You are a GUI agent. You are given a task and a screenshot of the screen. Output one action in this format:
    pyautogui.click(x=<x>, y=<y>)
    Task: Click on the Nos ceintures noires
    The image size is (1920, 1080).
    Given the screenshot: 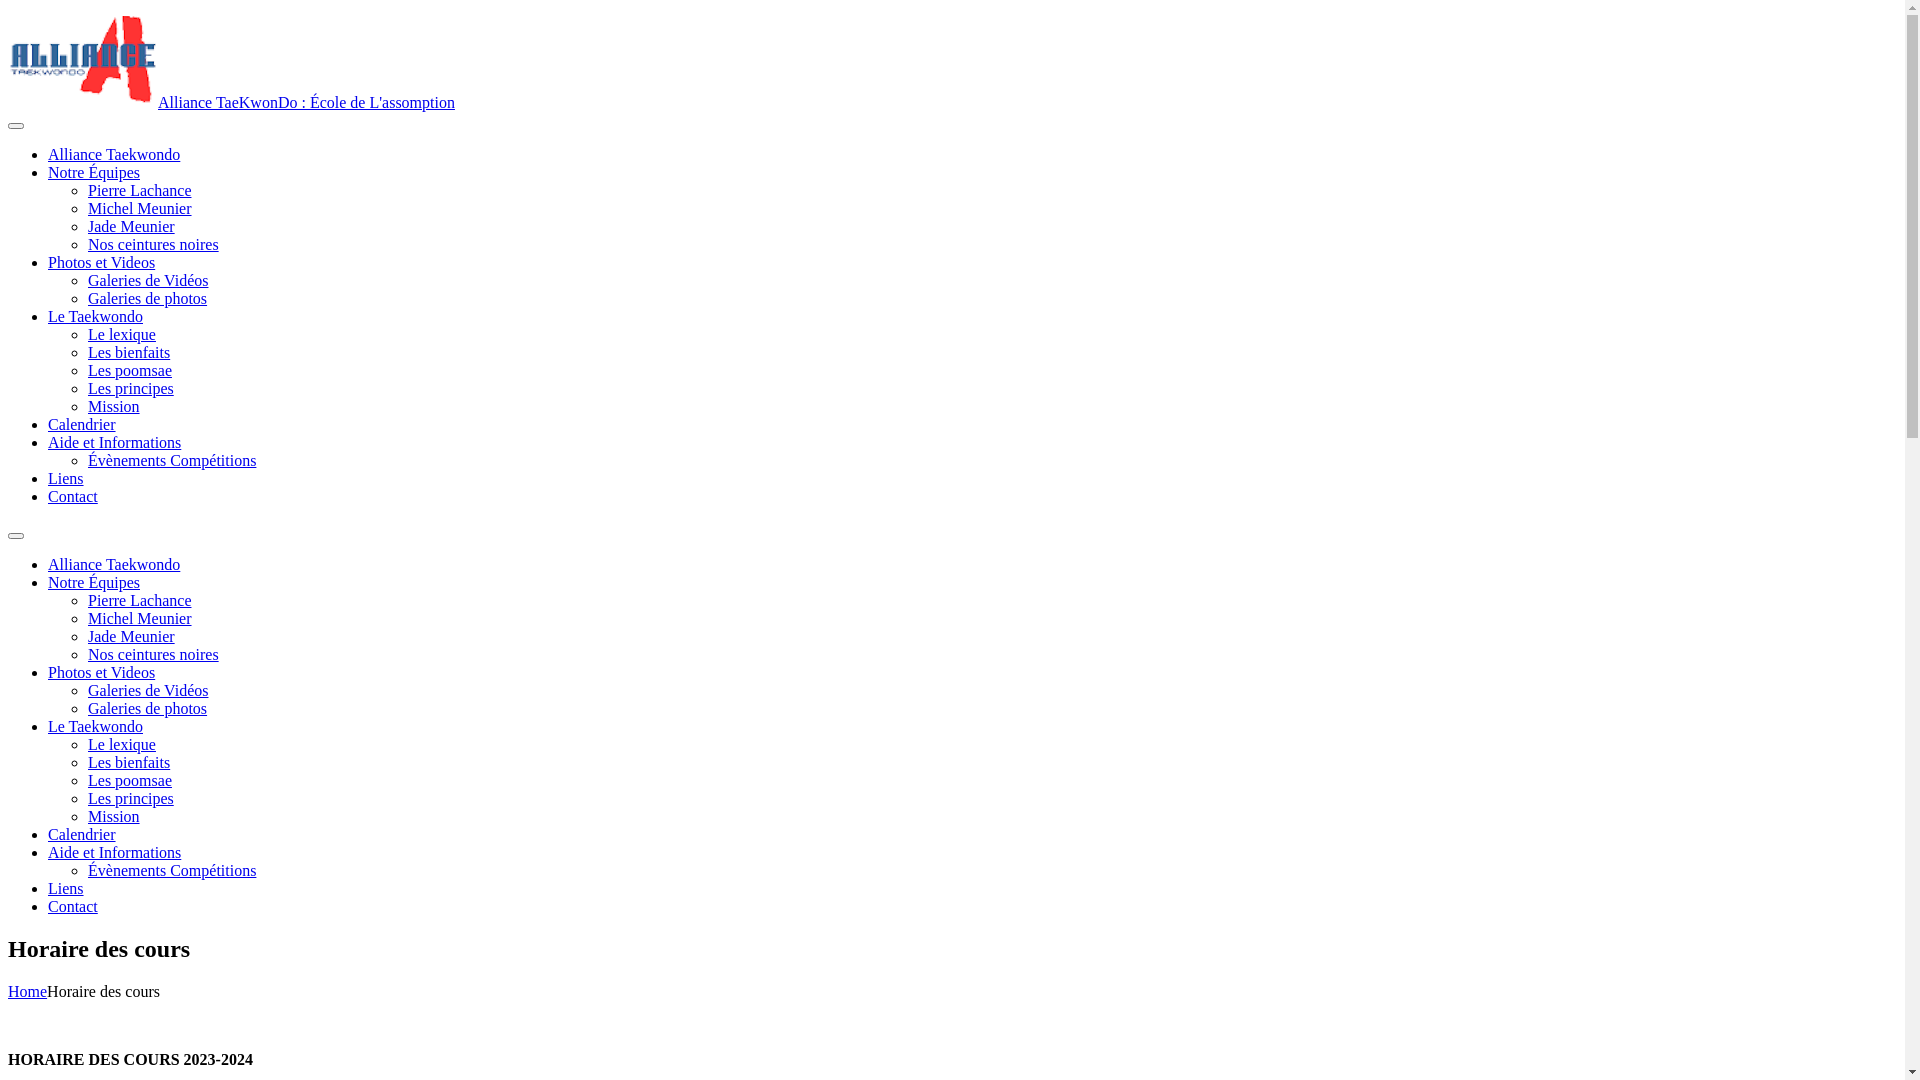 What is the action you would take?
    pyautogui.click(x=154, y=654)
    